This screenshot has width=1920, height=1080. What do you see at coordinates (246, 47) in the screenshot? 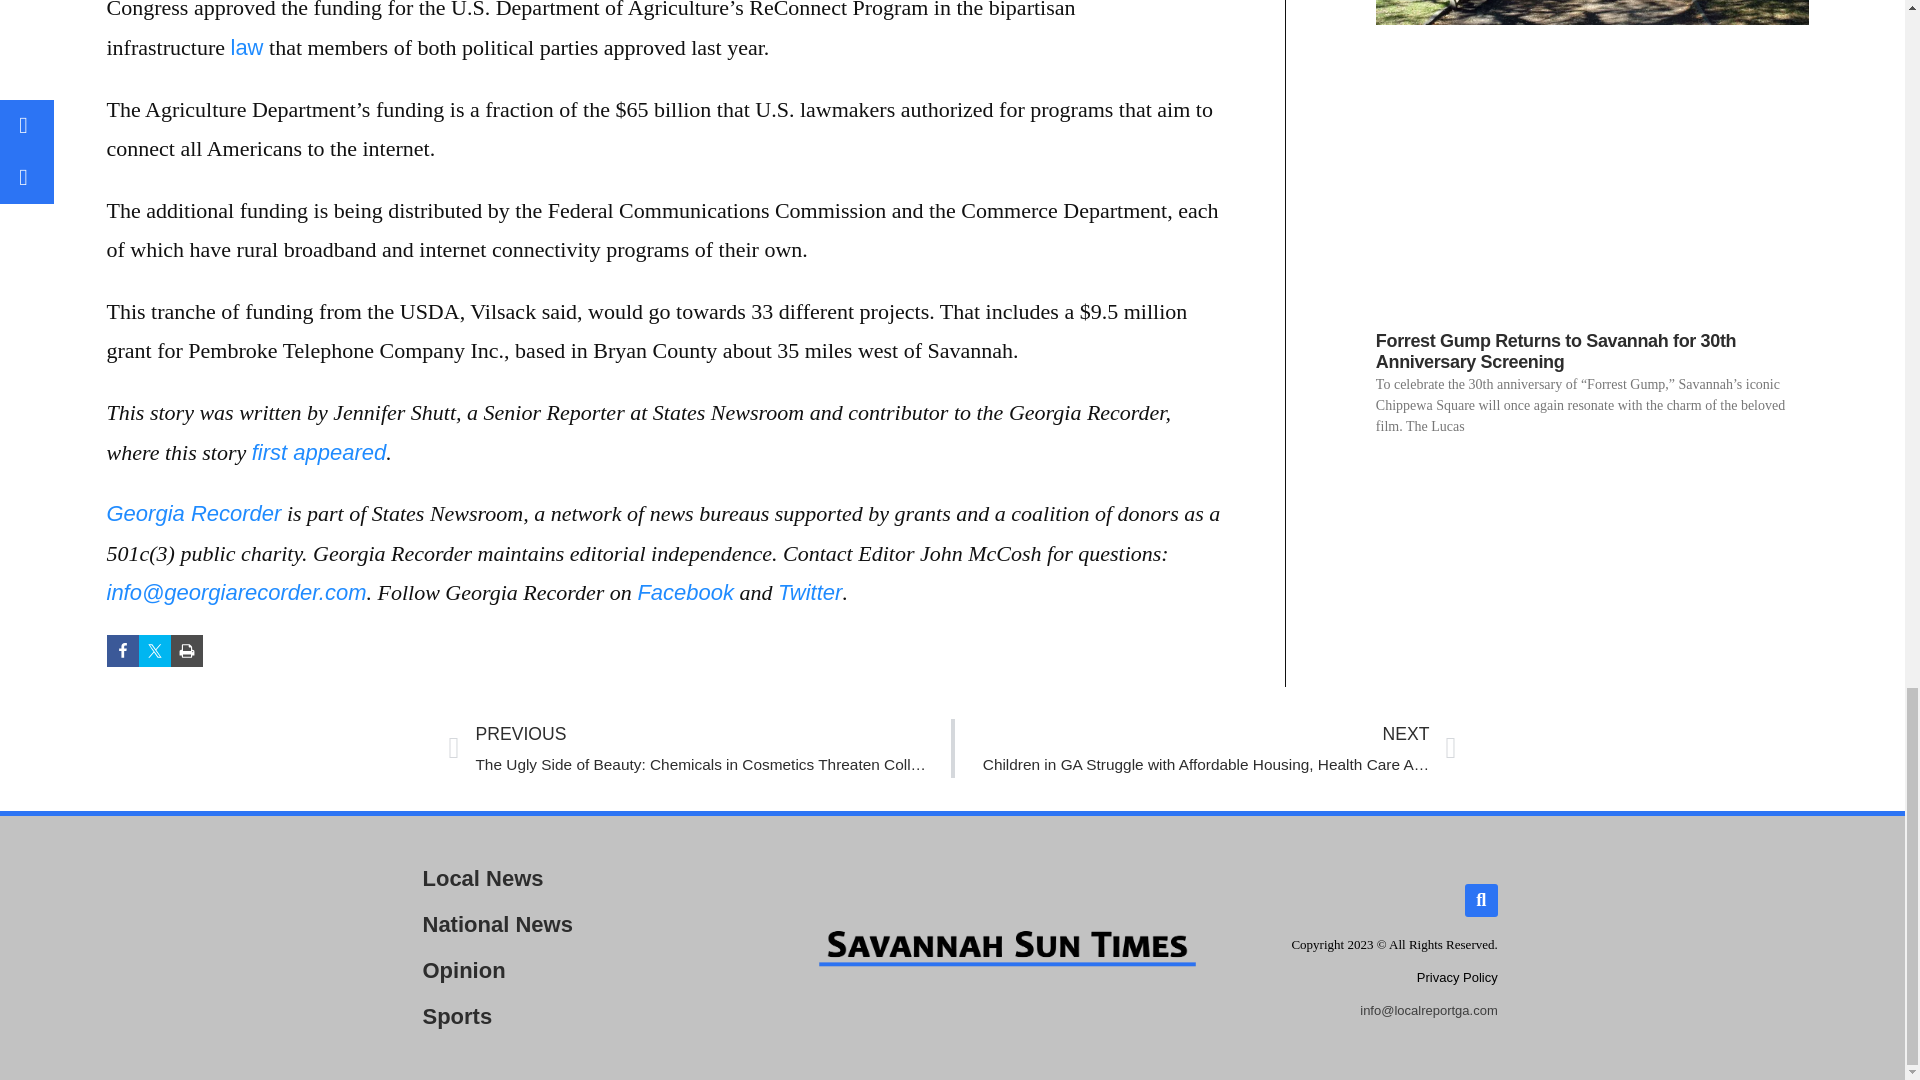
I see `law` at bounding box center [246, 47].